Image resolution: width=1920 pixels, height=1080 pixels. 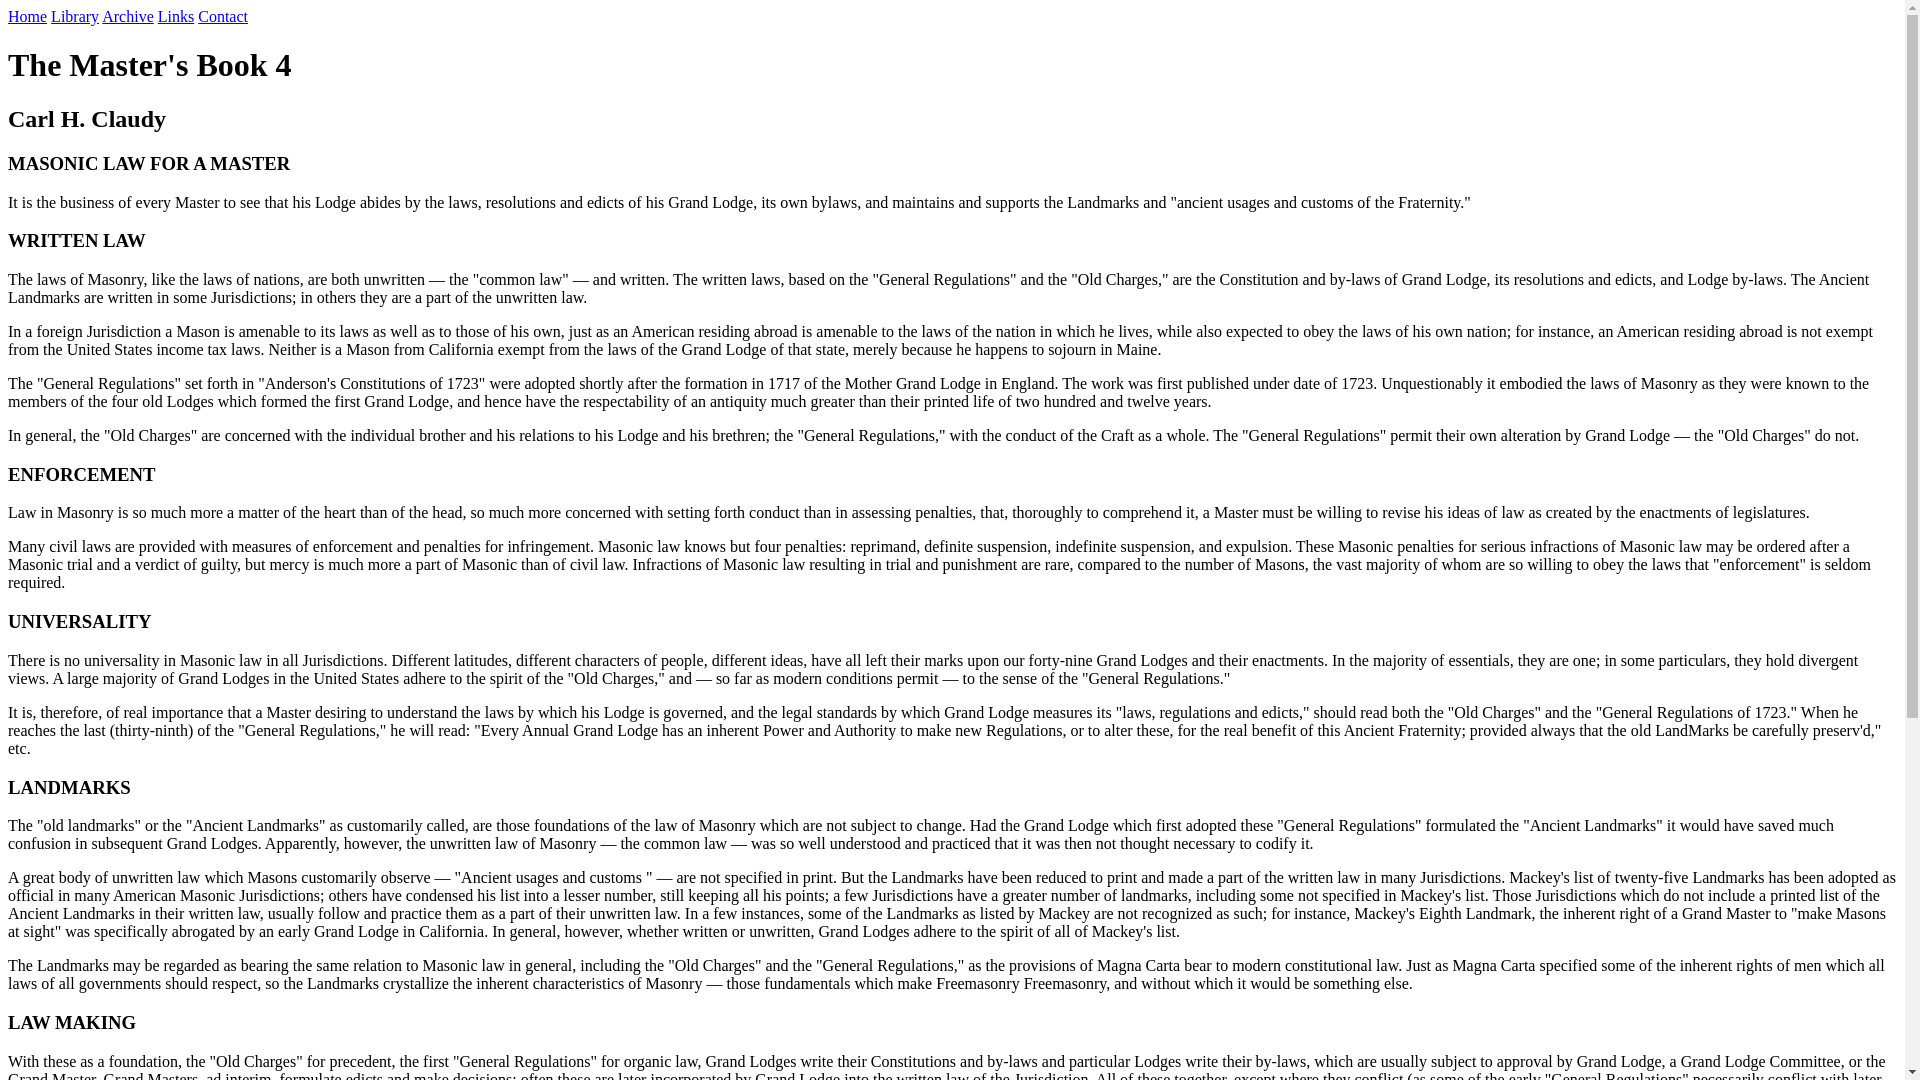 What do you see at coordinates (26, 16) in the screenshot?
I see `Home` at bounding box center [26, 16].